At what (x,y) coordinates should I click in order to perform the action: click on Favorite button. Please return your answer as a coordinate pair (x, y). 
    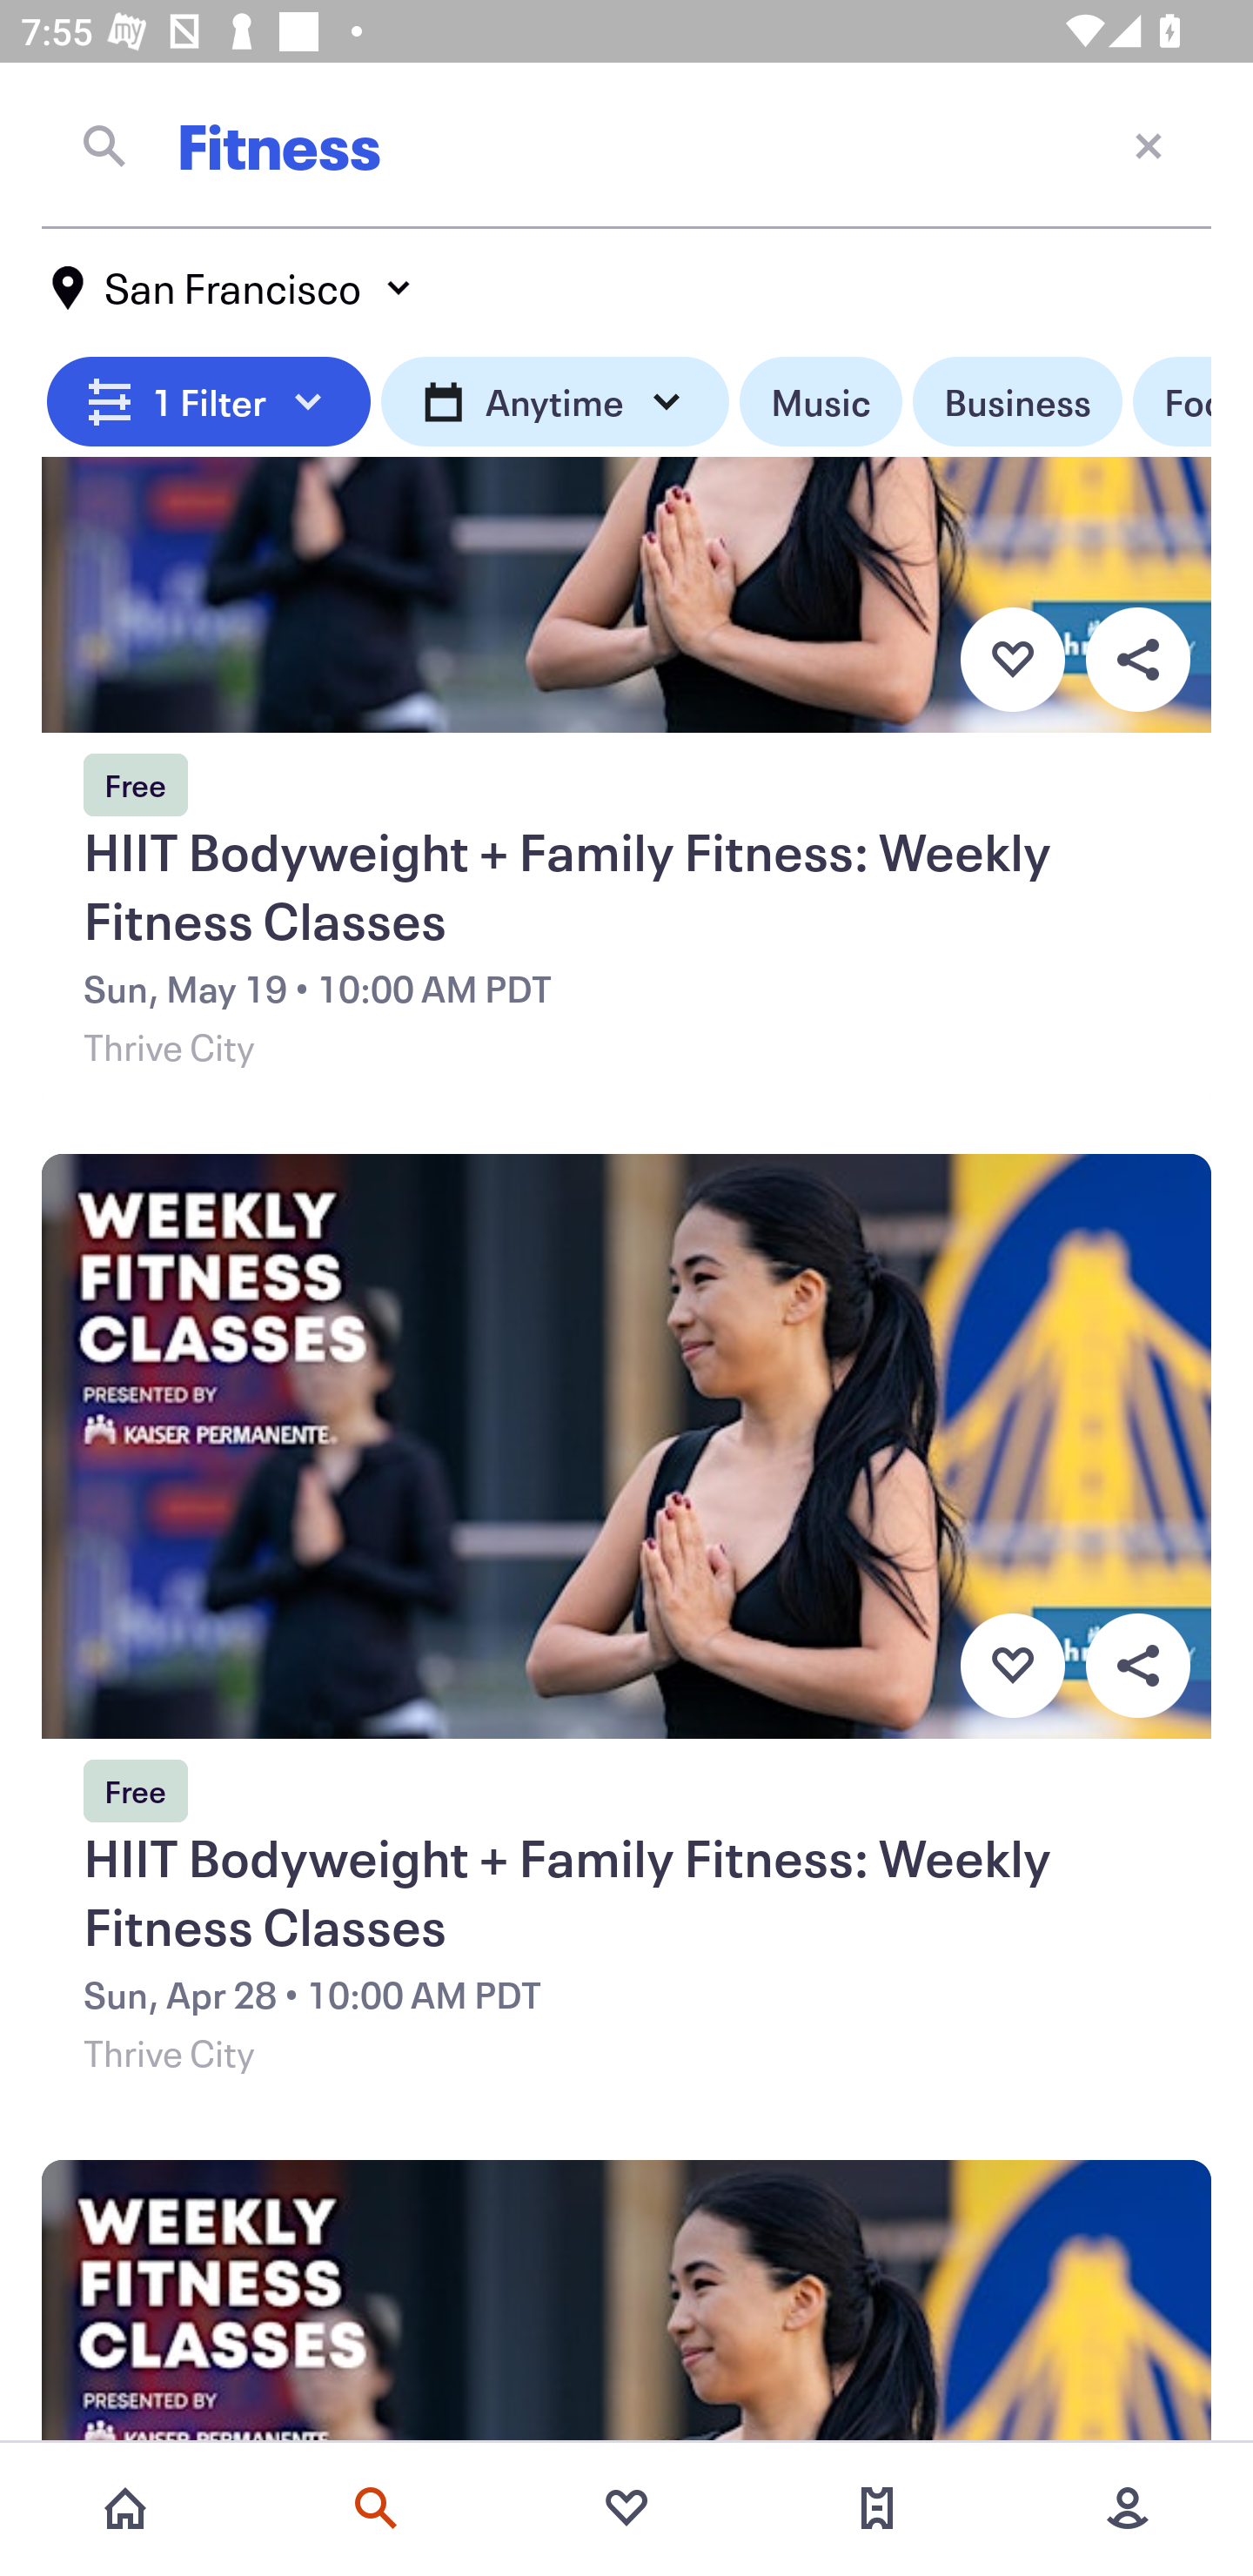
    Looking at the image, I should click on (1012, 1666).